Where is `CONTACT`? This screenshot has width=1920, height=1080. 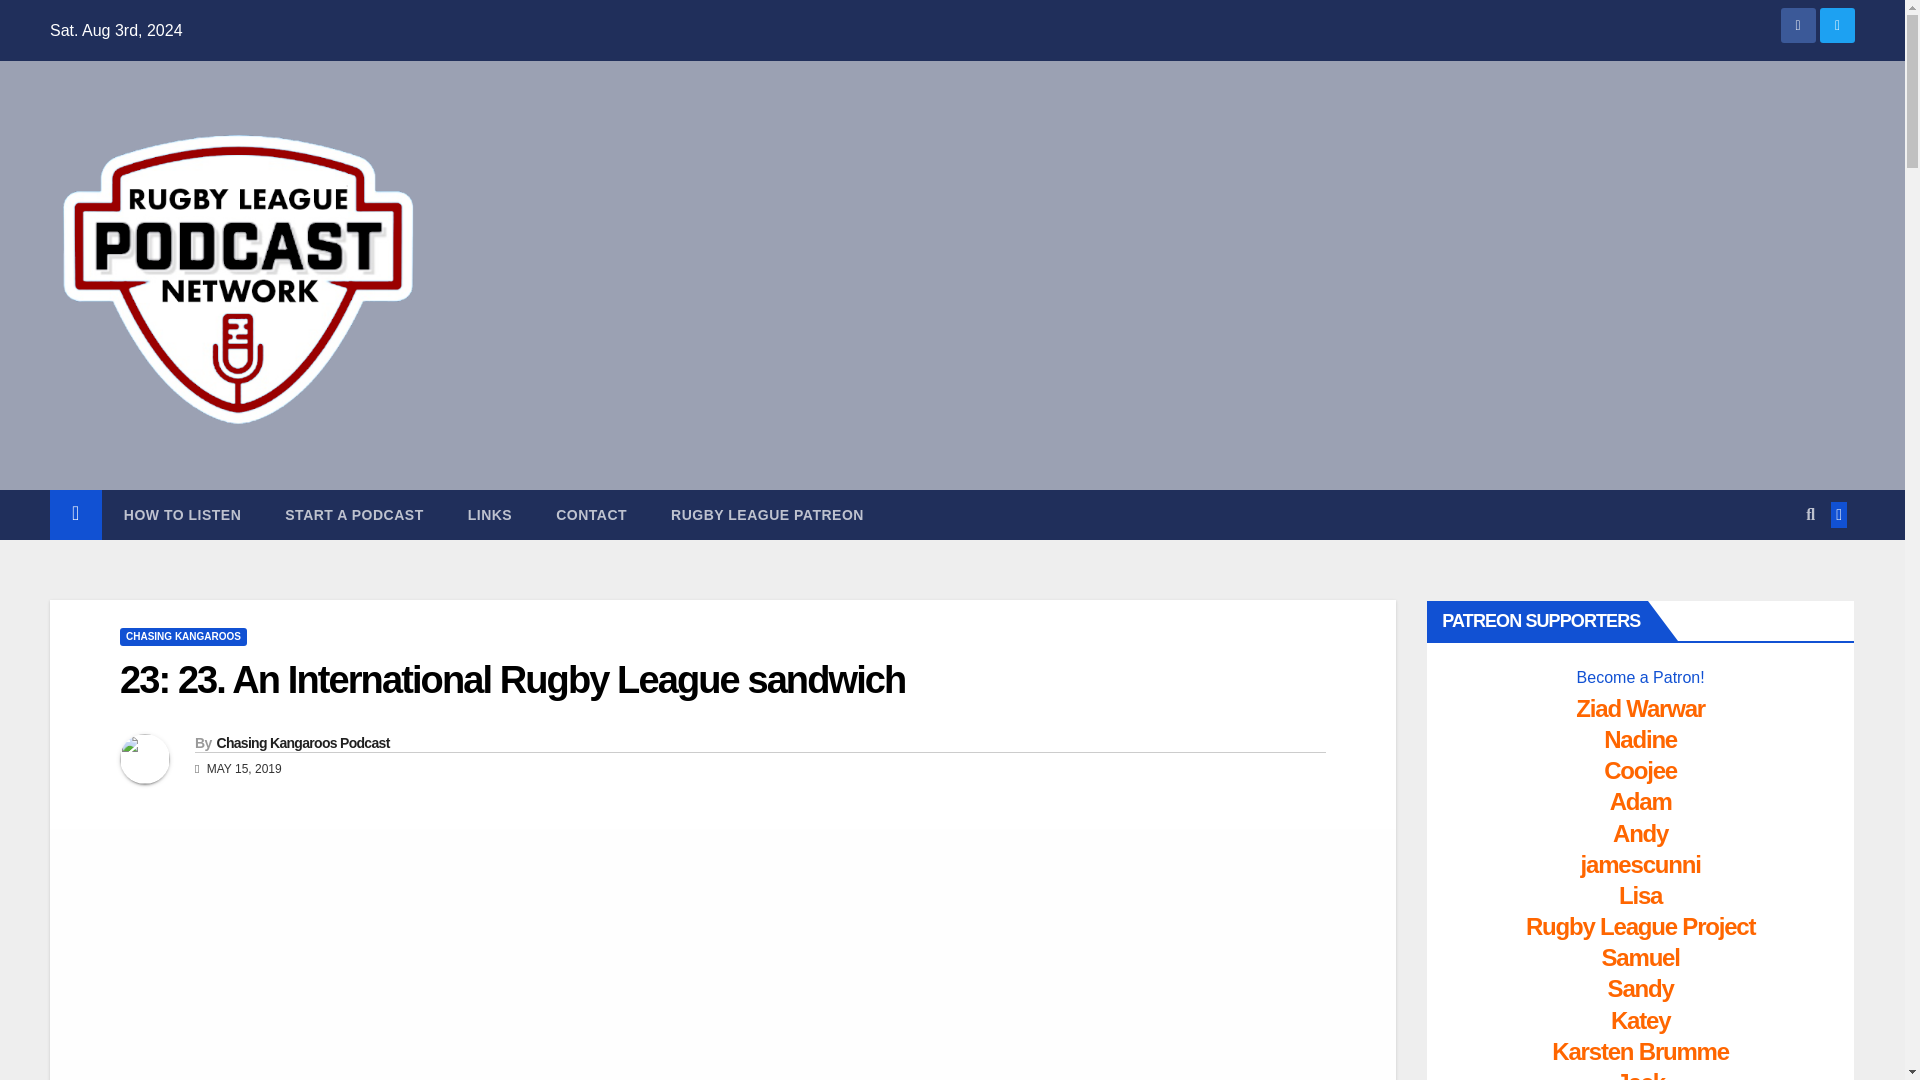
CONTACT is located at coordinates (590, 515).